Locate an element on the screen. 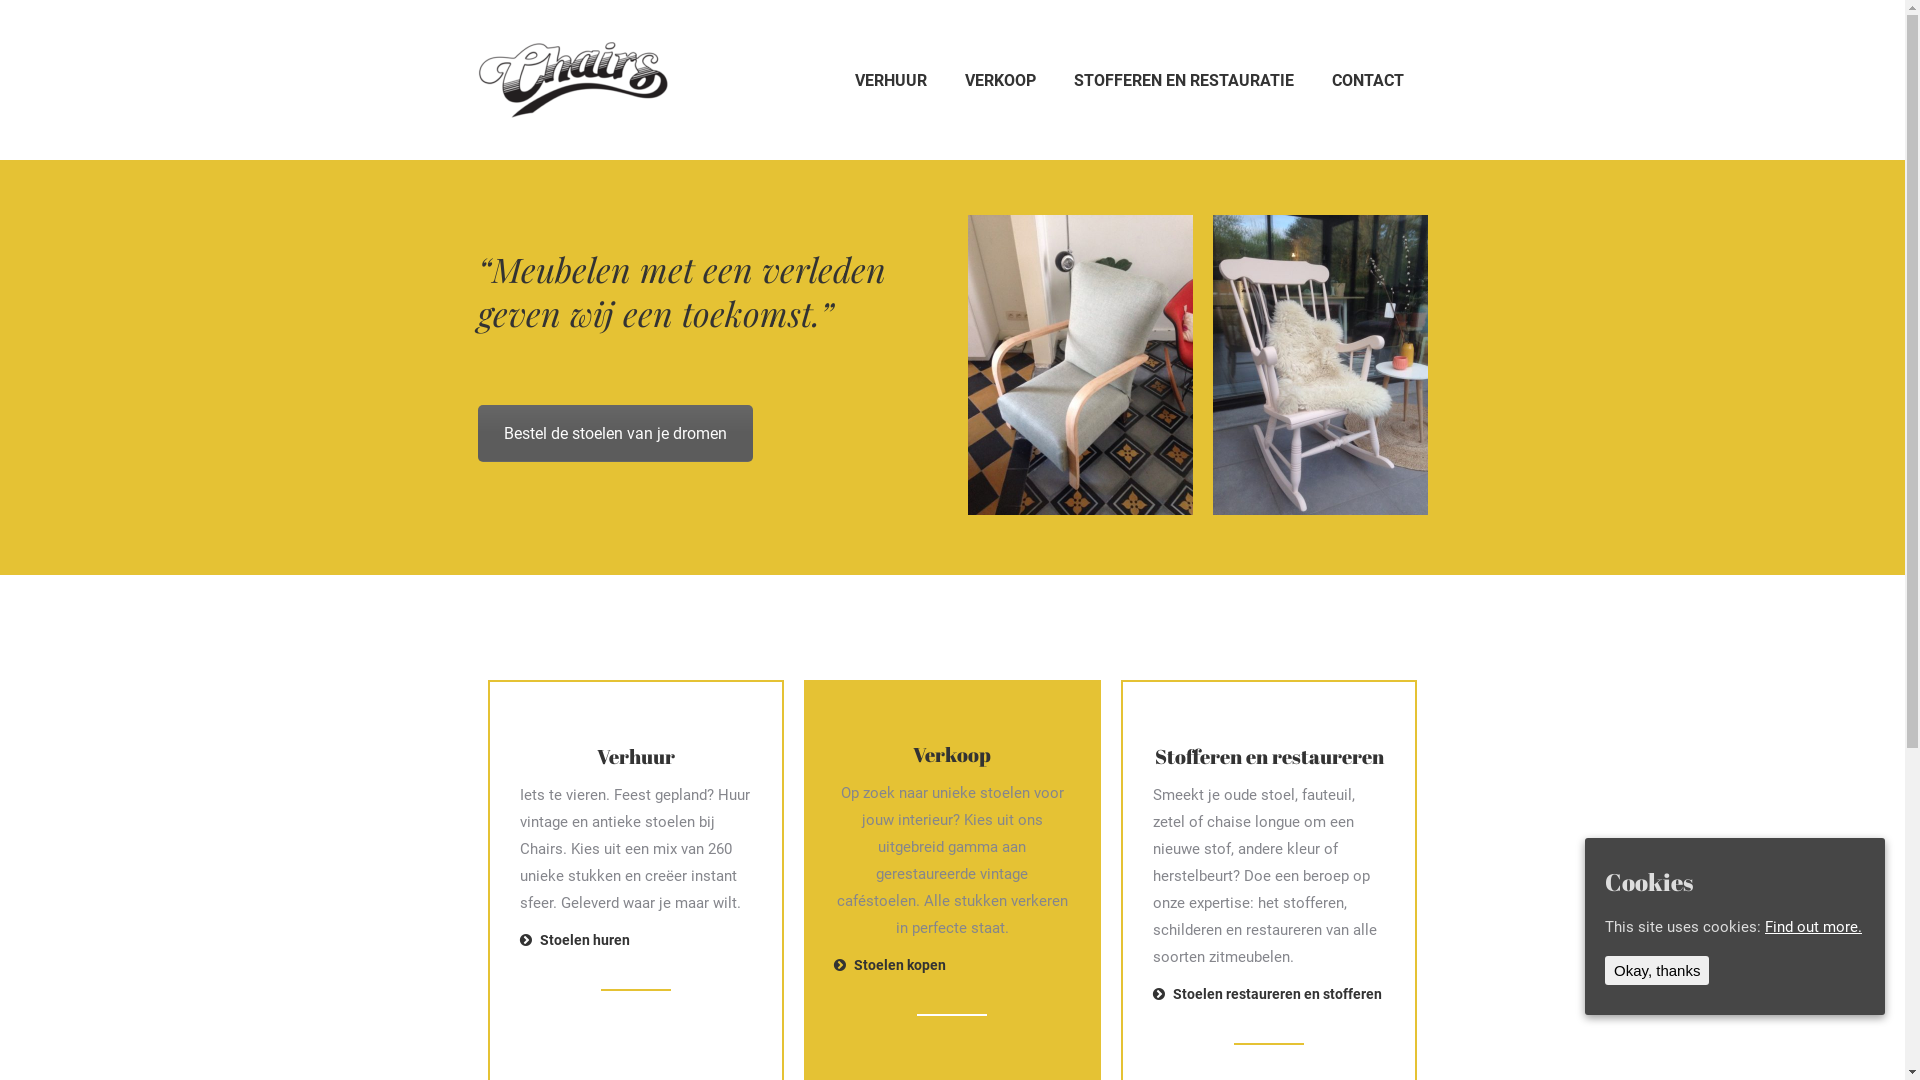  stoel virginie 3 is located at coordinates (1324, 365).